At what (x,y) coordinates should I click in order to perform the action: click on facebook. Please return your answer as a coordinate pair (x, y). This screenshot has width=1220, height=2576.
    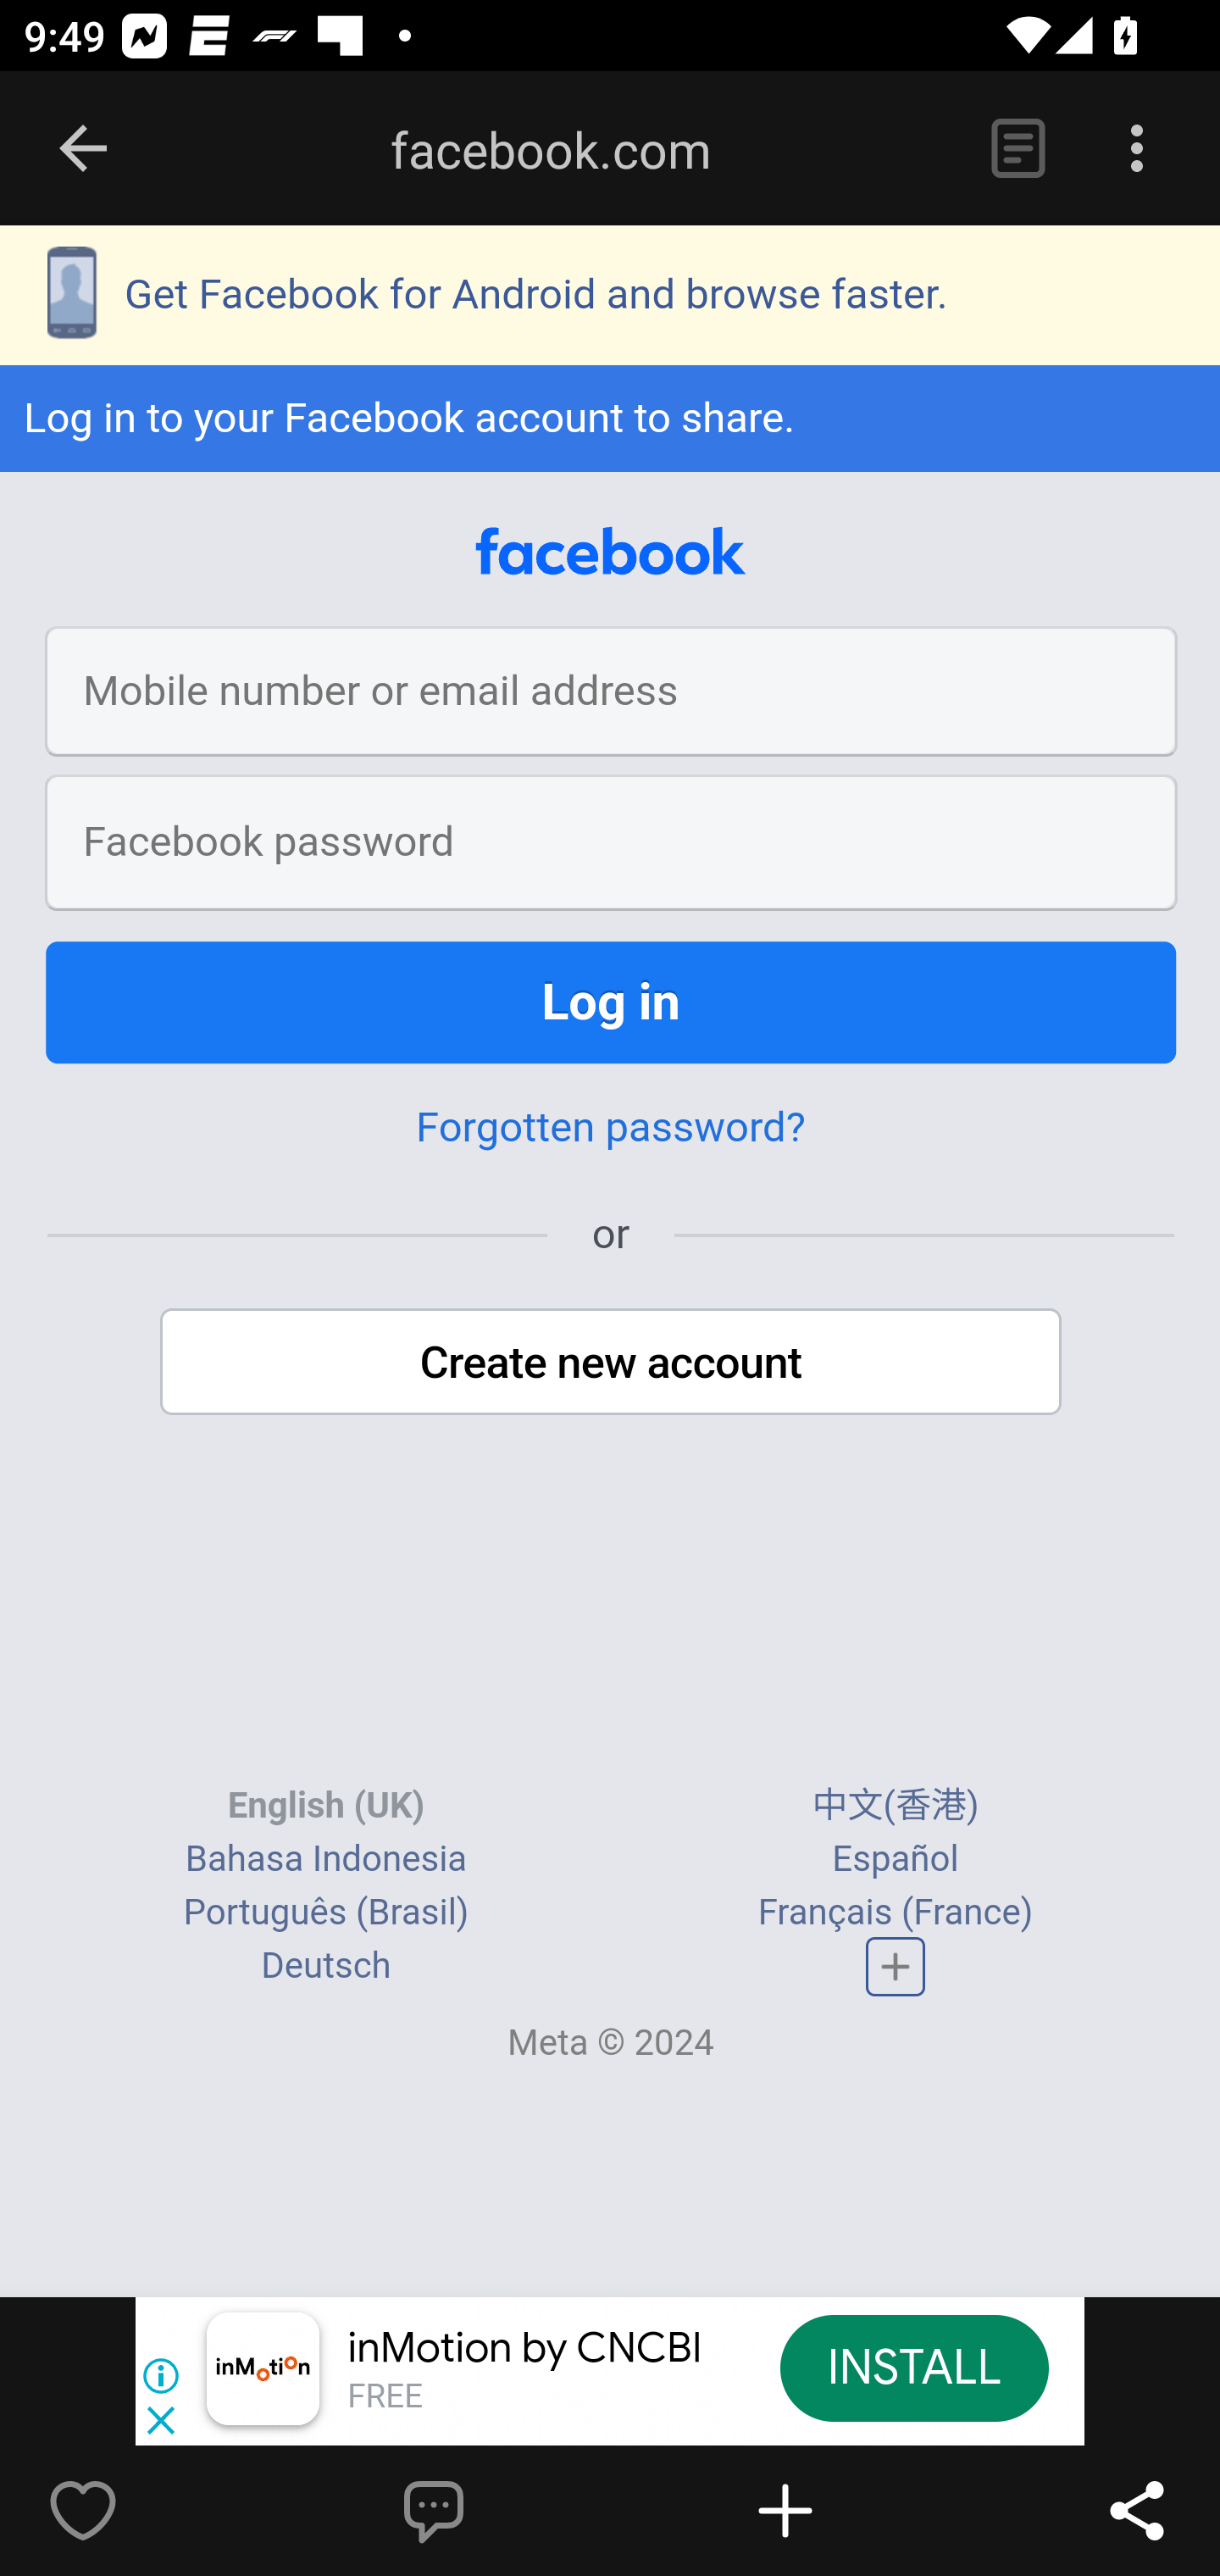
    Looking at the image, I should click on (611, 553).